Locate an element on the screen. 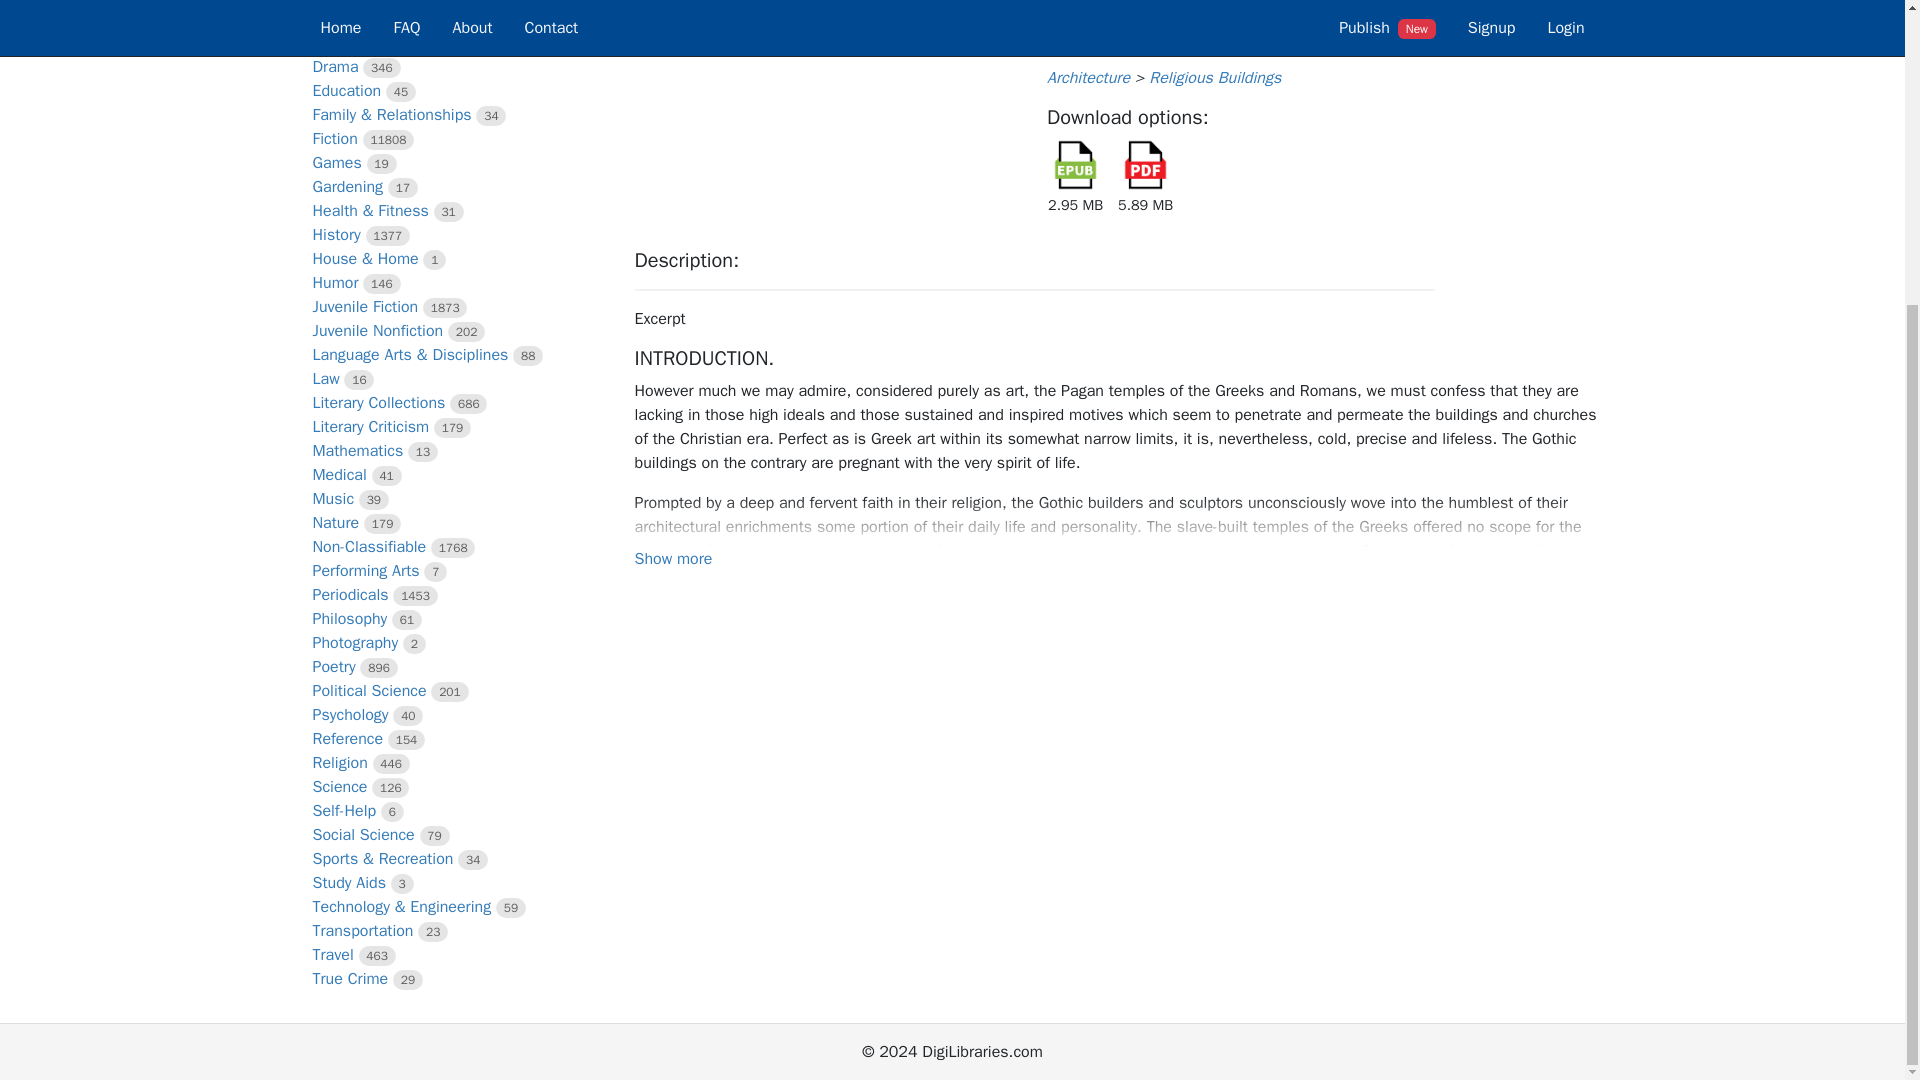 The height and width of the screenshot is (1080, 1920). Medical is located at coordinates (338, 474).